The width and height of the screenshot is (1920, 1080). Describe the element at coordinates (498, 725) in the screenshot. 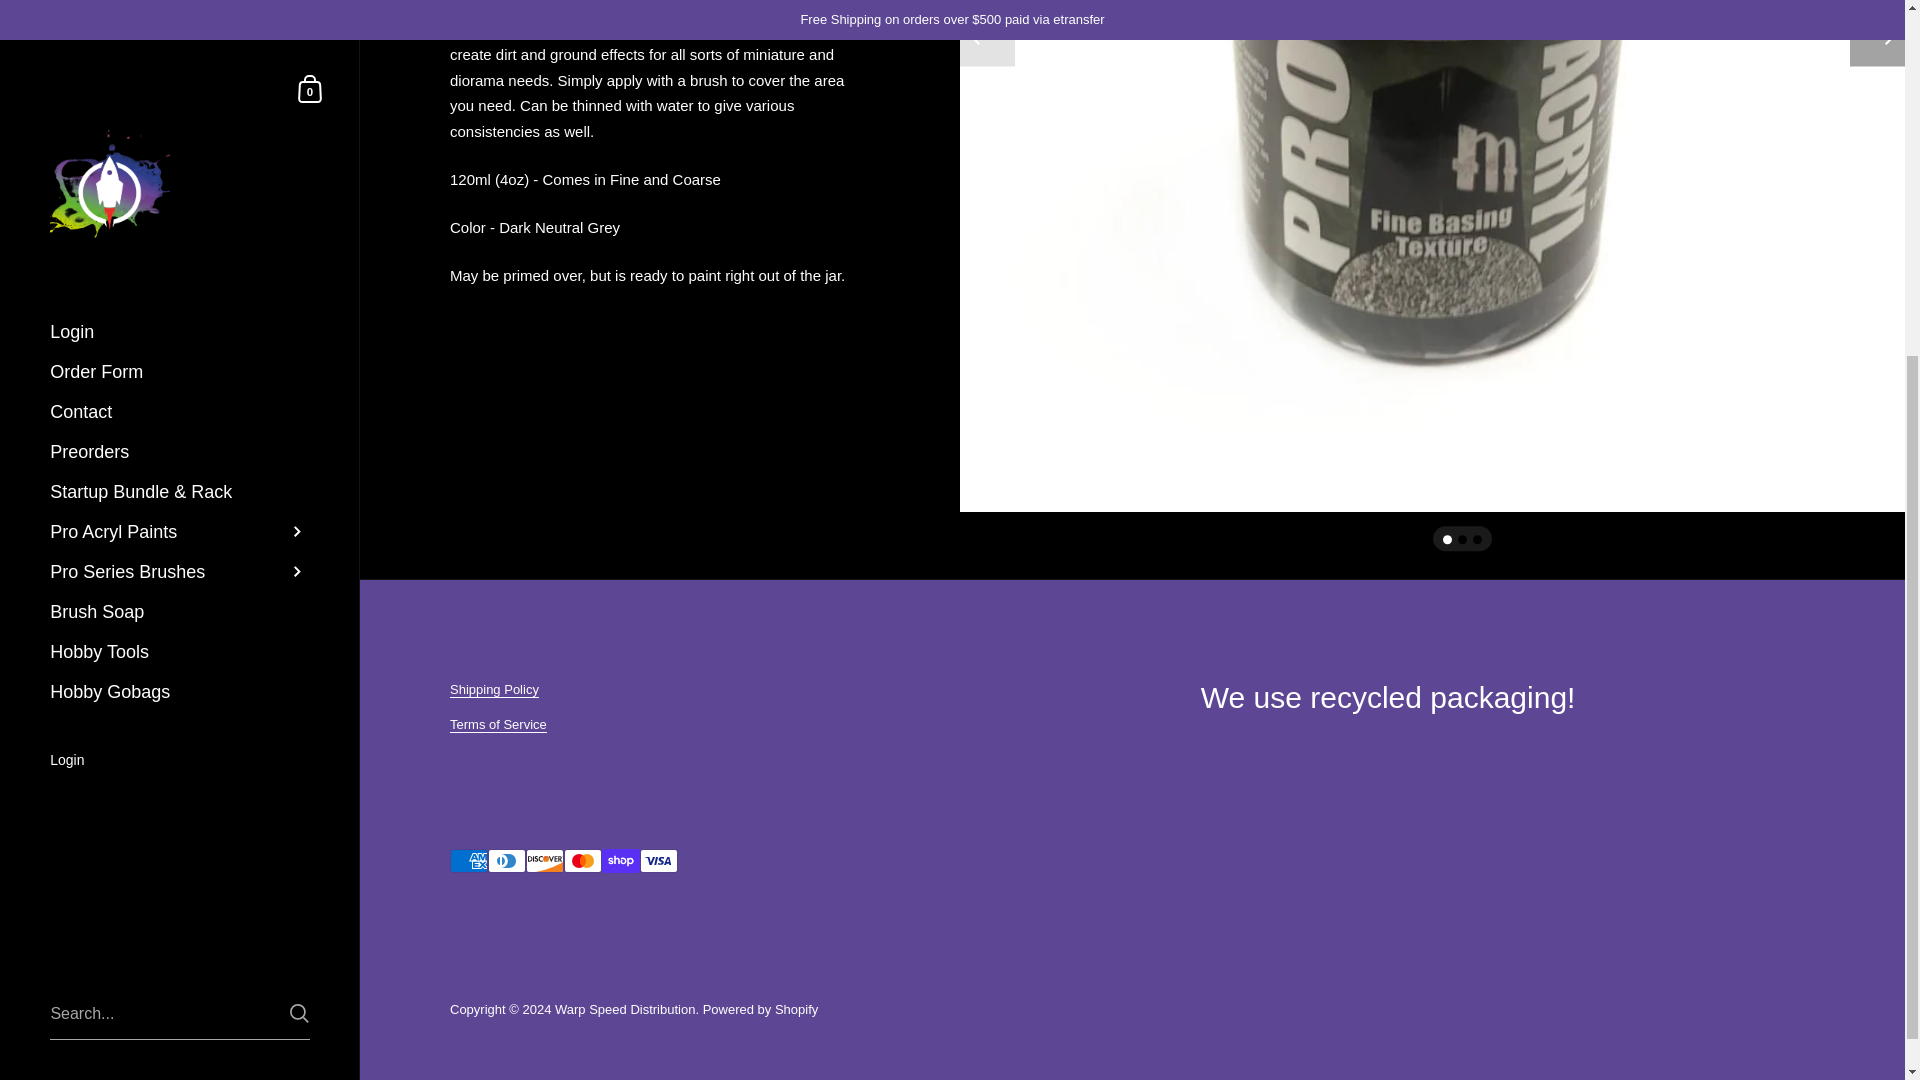

I see `Terms of Service` at that location.